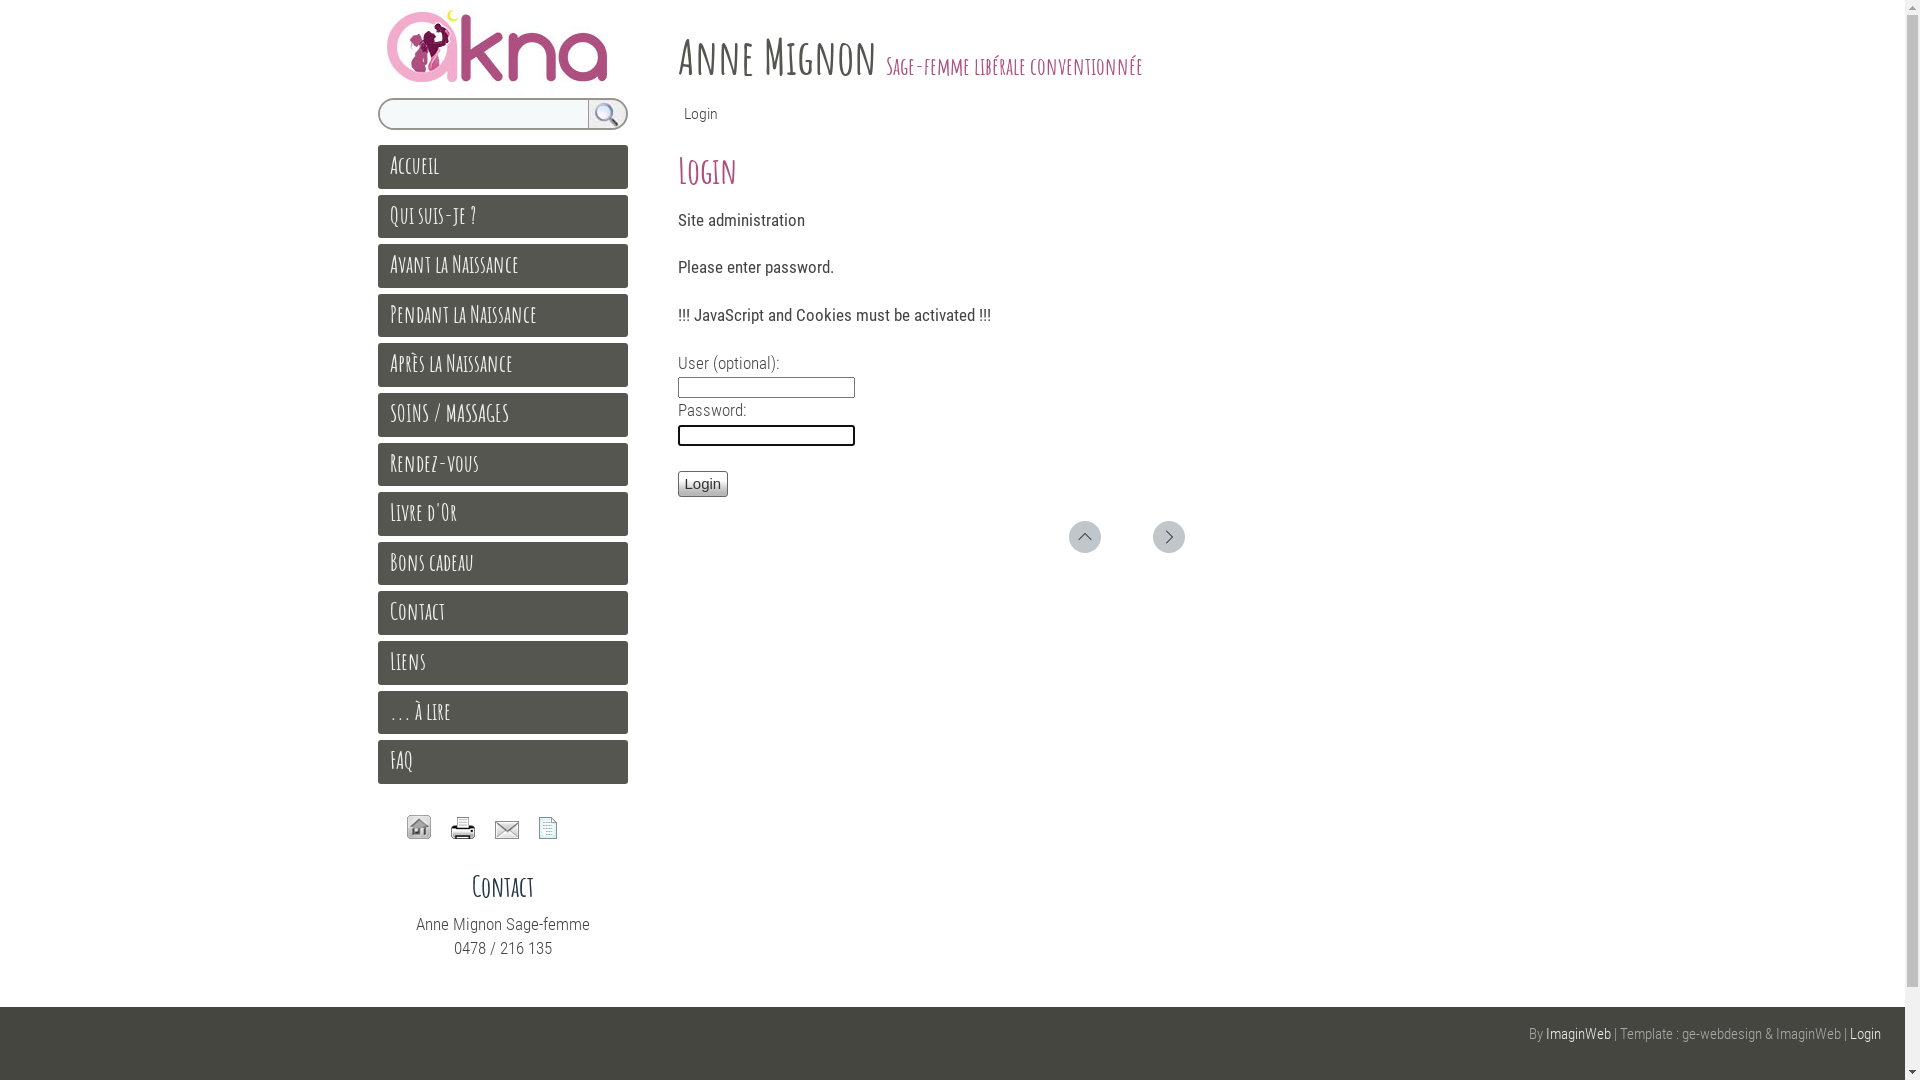 This screenshot has width=1920, height=1080. Describe the element at coordinates (414, 165) in the screenshot. I see `Accueil` at that location.